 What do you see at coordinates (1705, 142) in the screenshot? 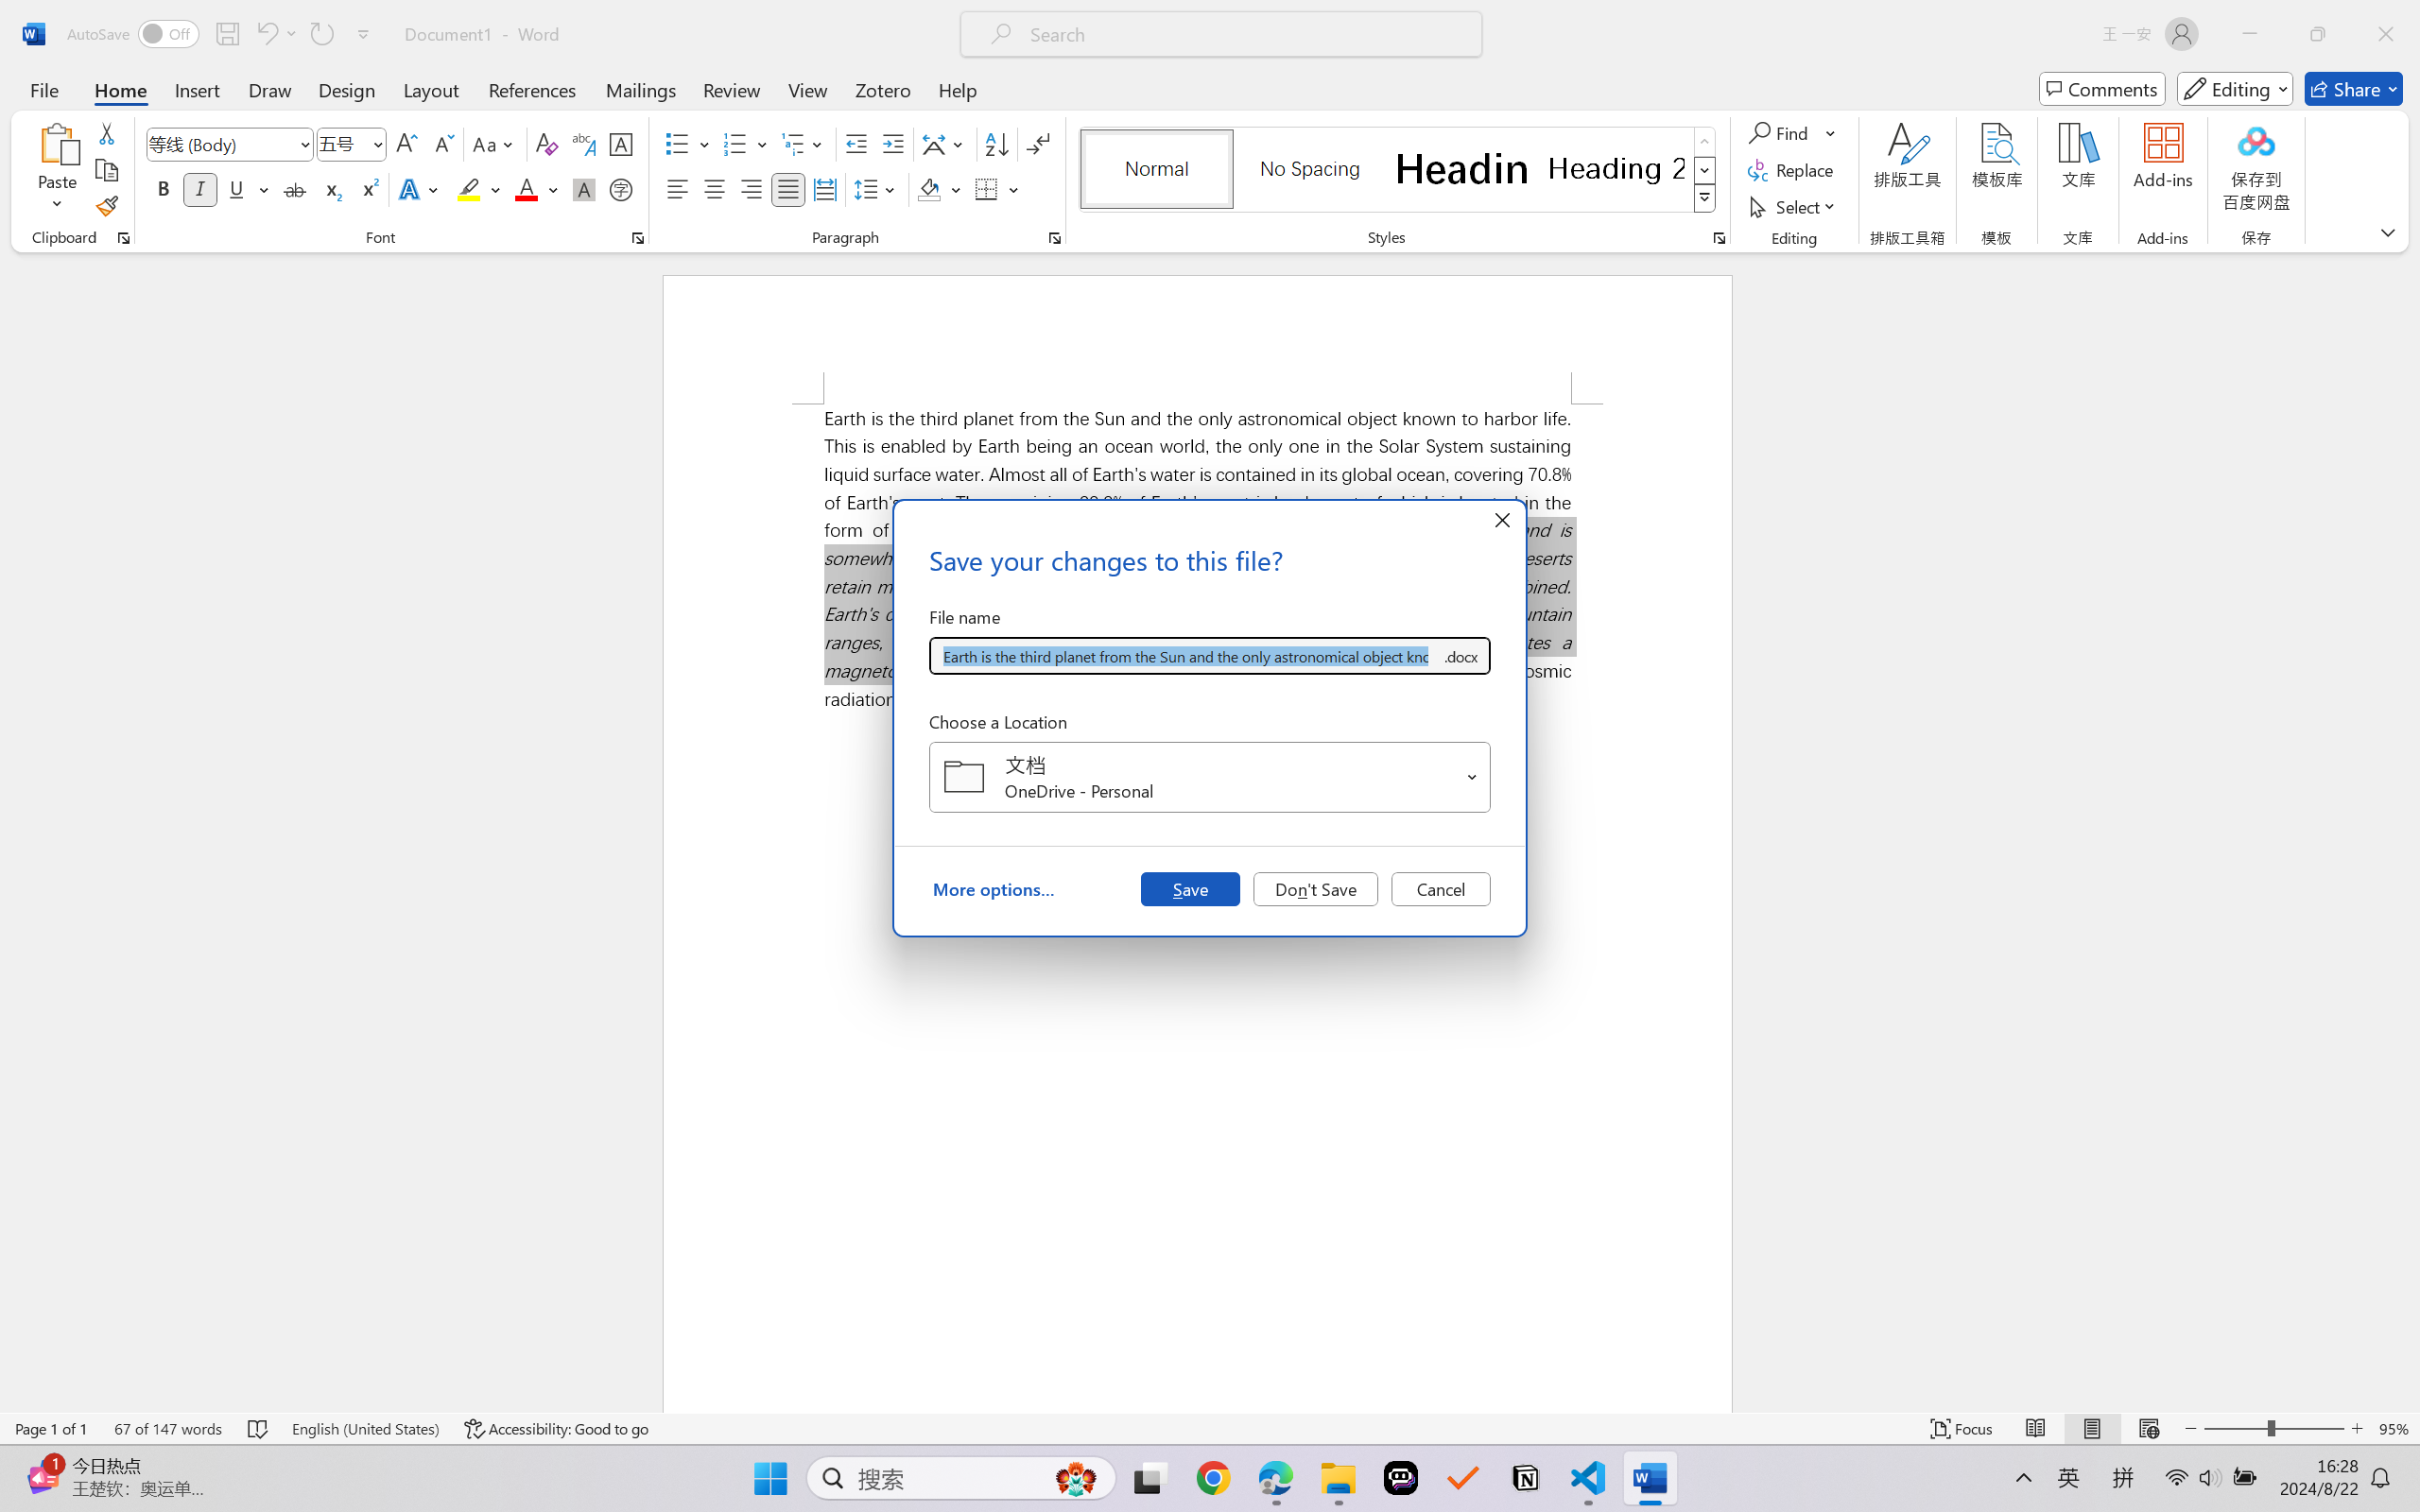
I see `Row up` at bounding box center [1705, 142].